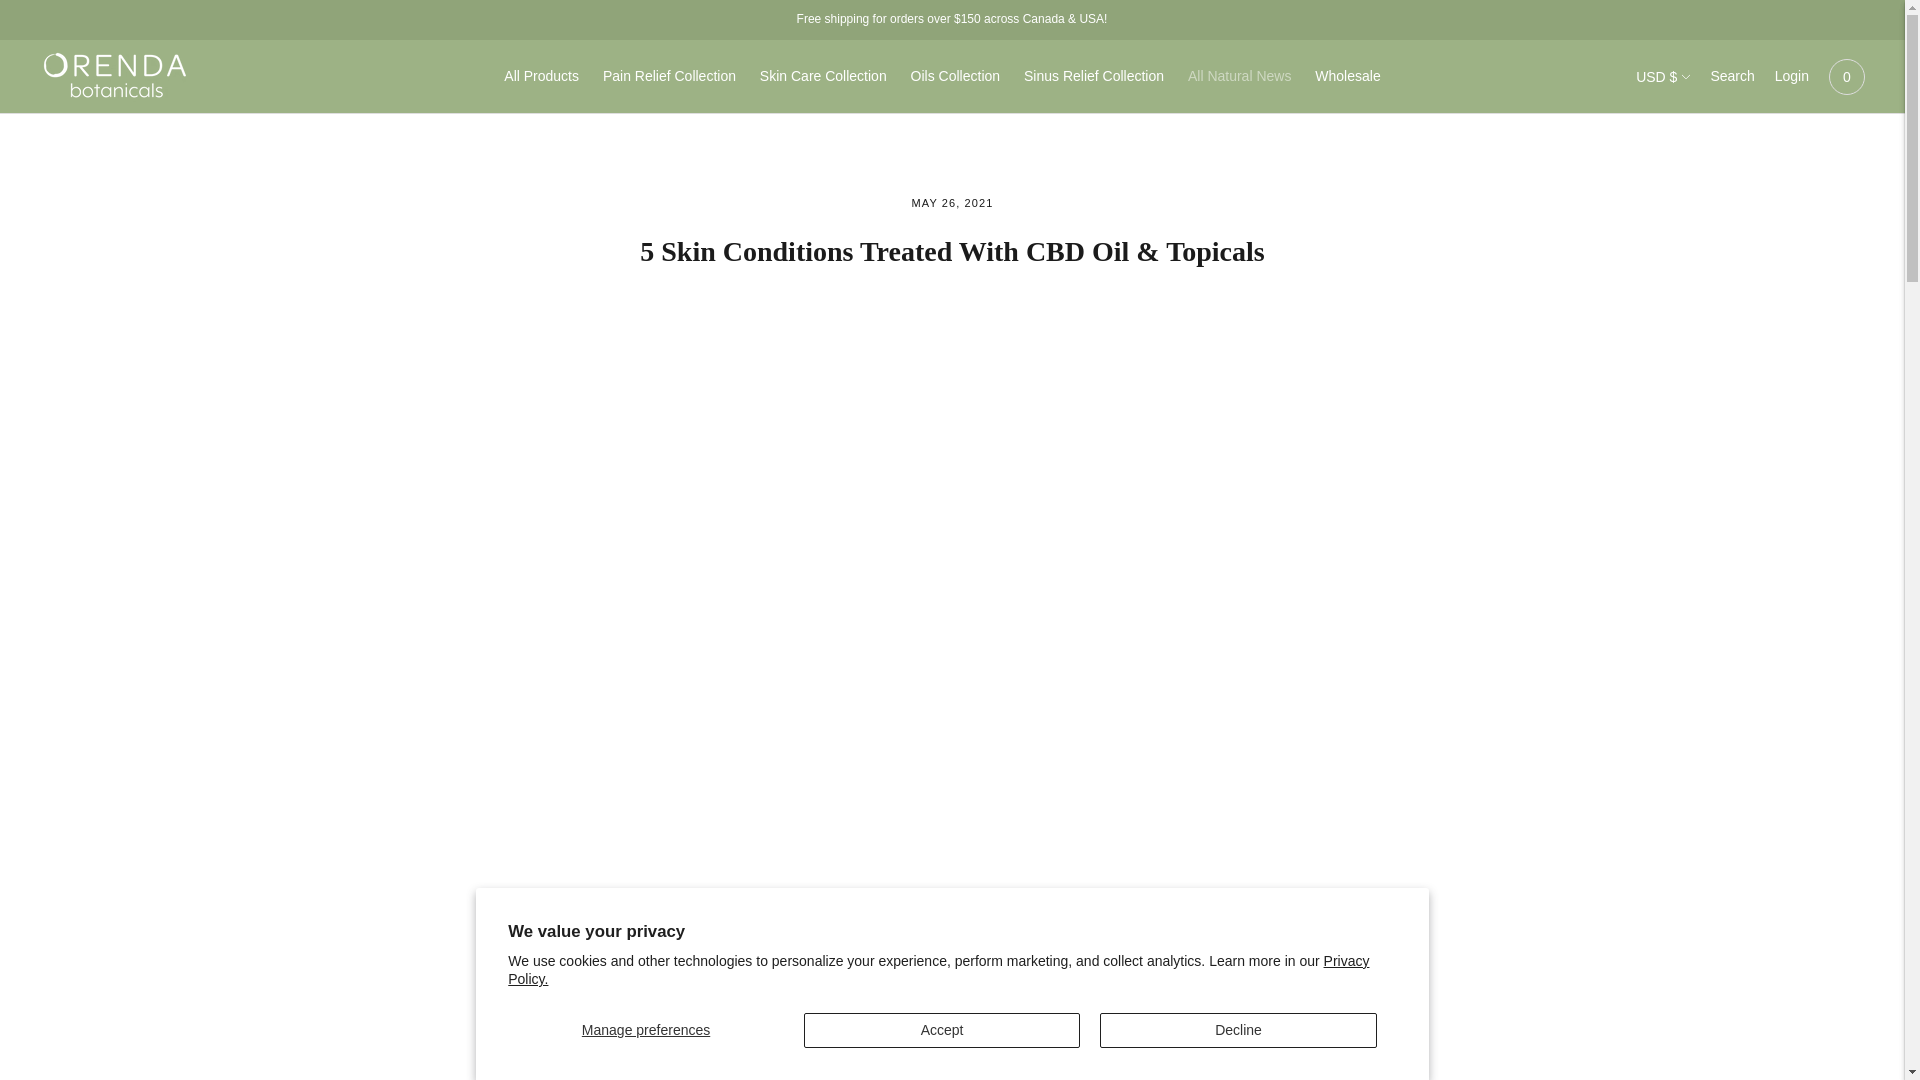  I want to click on Pain Relief Collection, so click(668, 76).